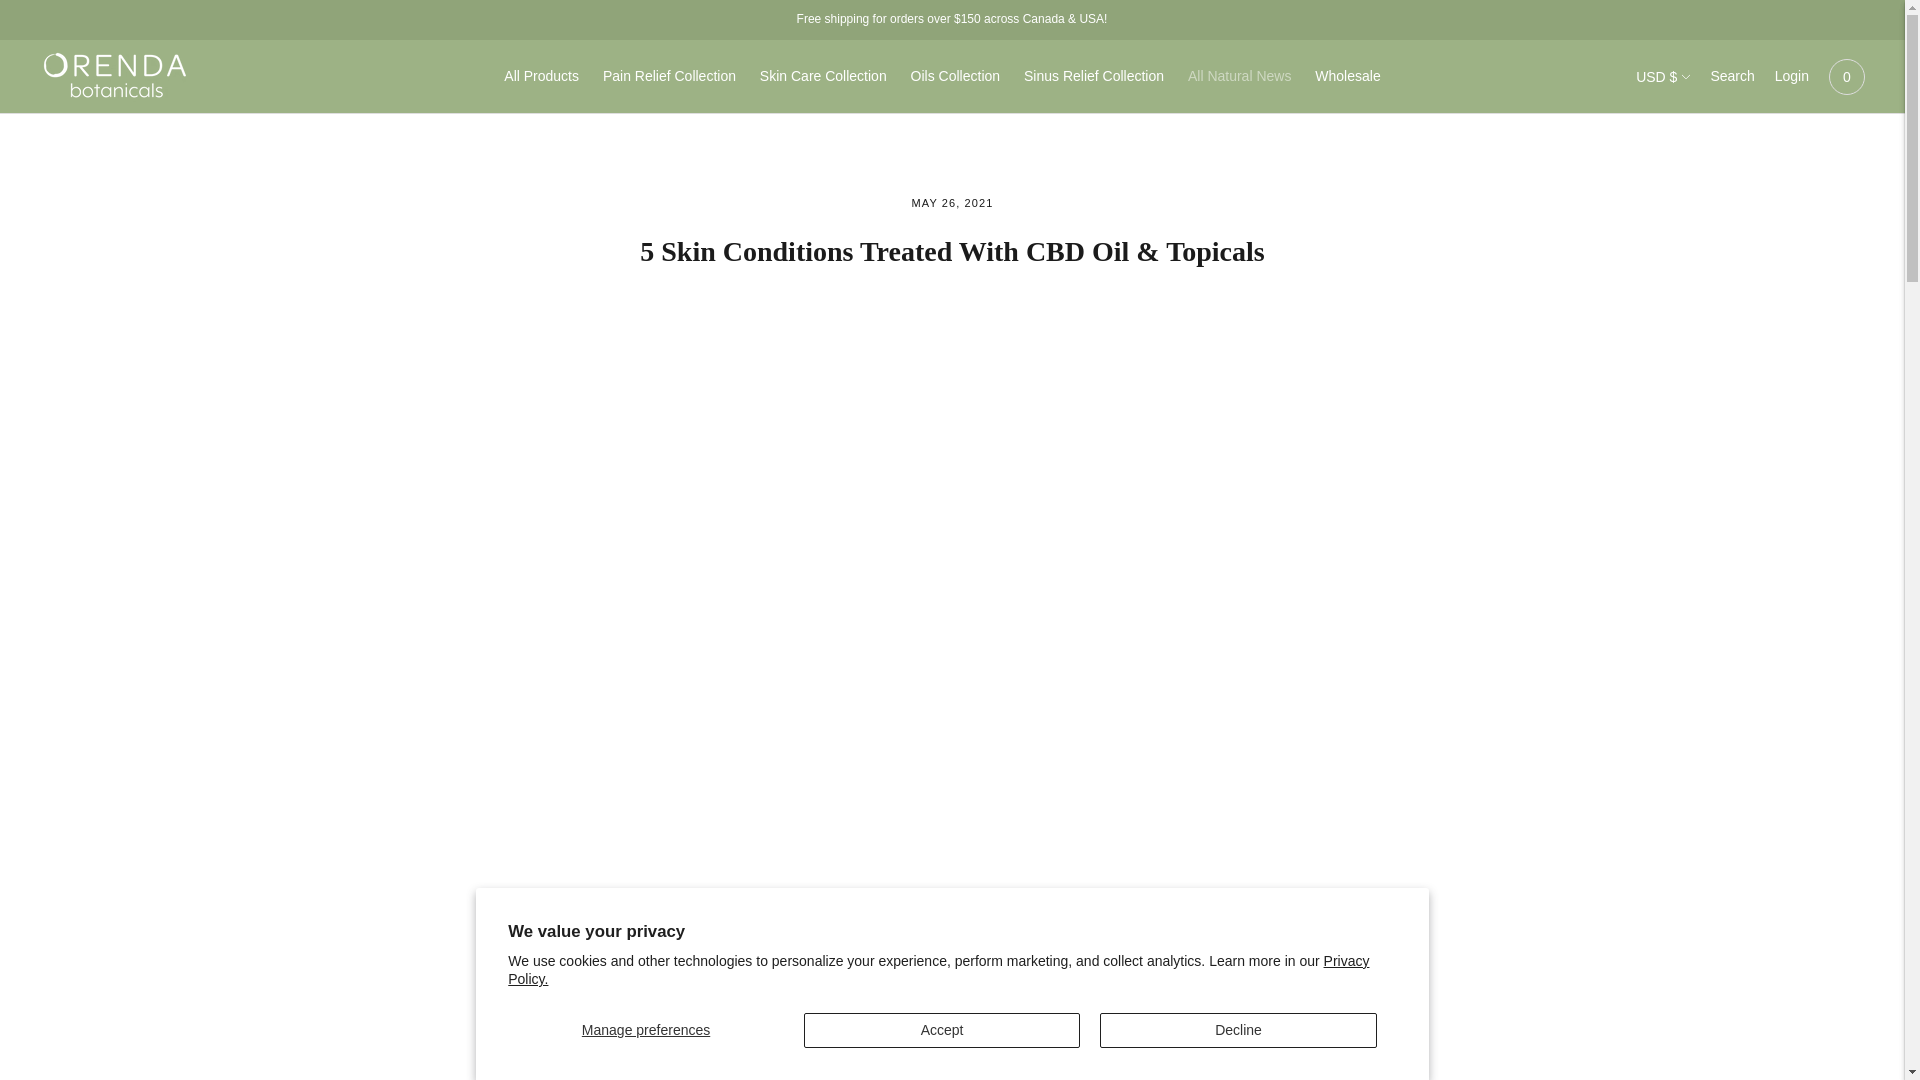  I want to click on Pain Relief Collection, so click(668, 76).